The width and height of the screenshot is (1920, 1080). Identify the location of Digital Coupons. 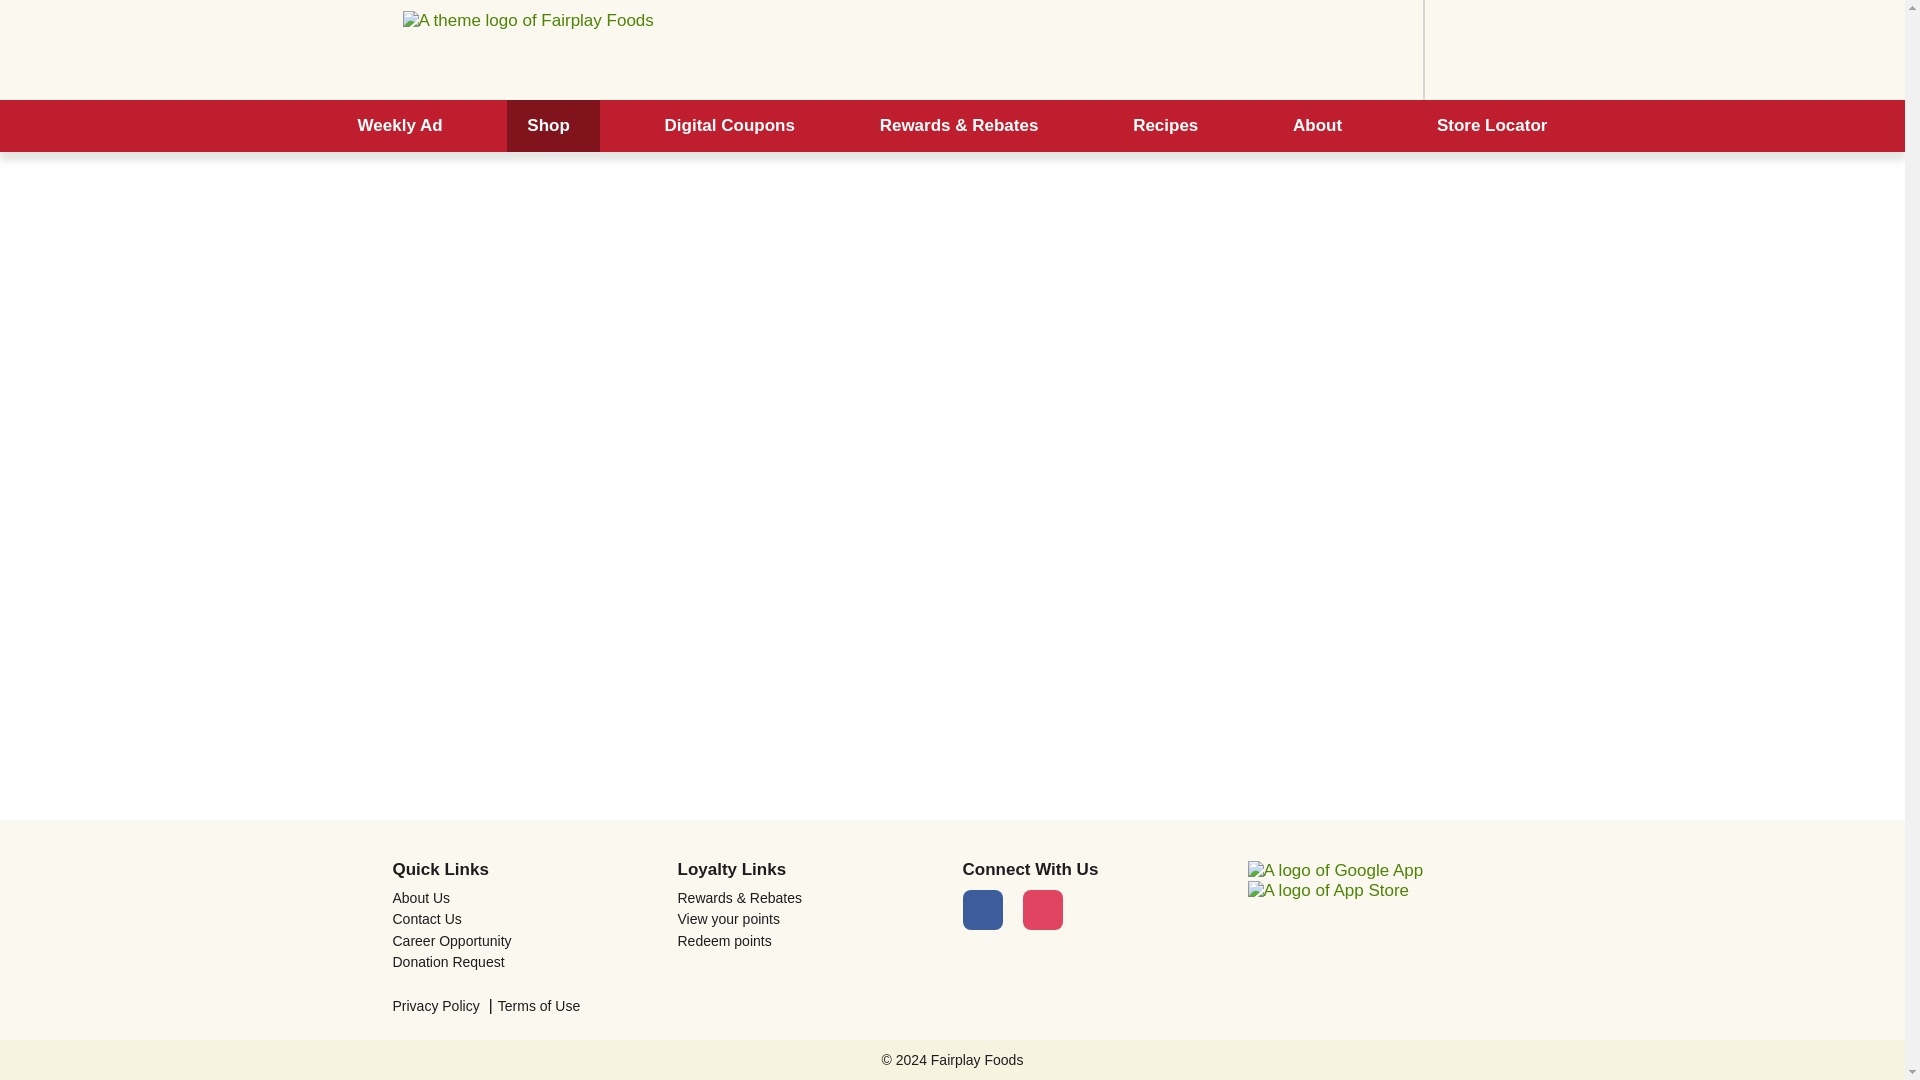
(730, 126).